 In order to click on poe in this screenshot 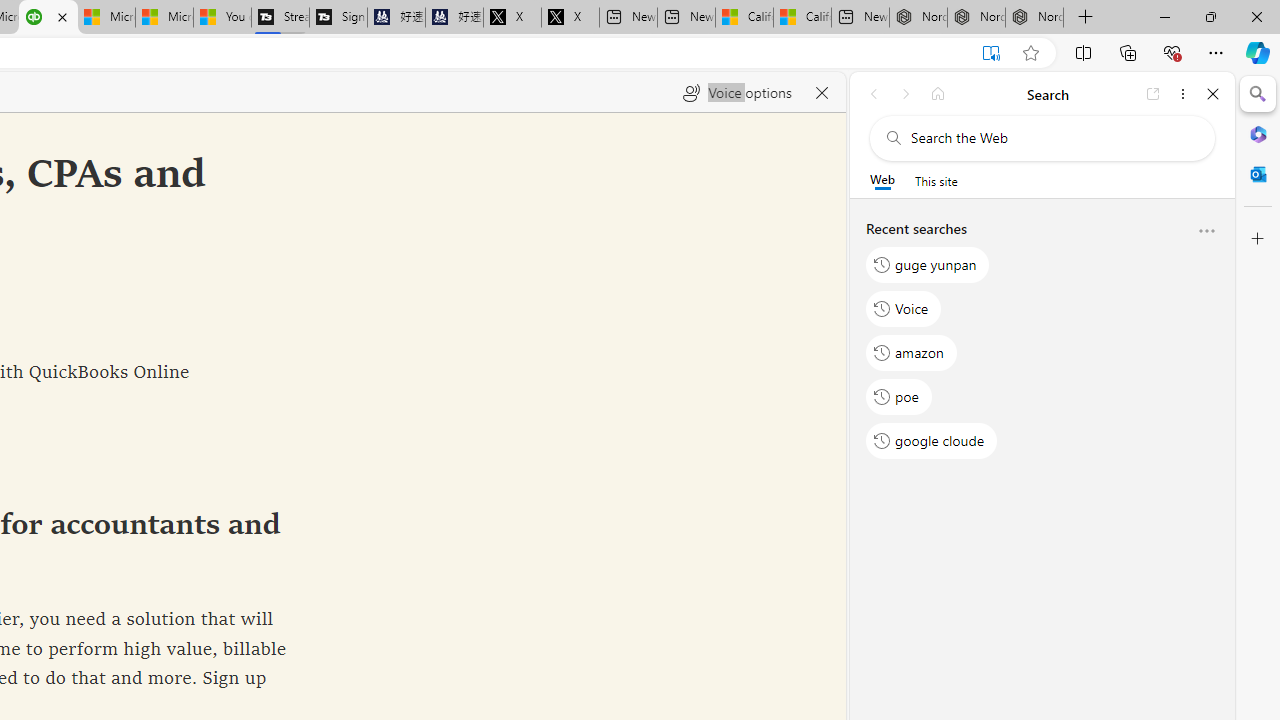, I will do `click(898, 396)`.